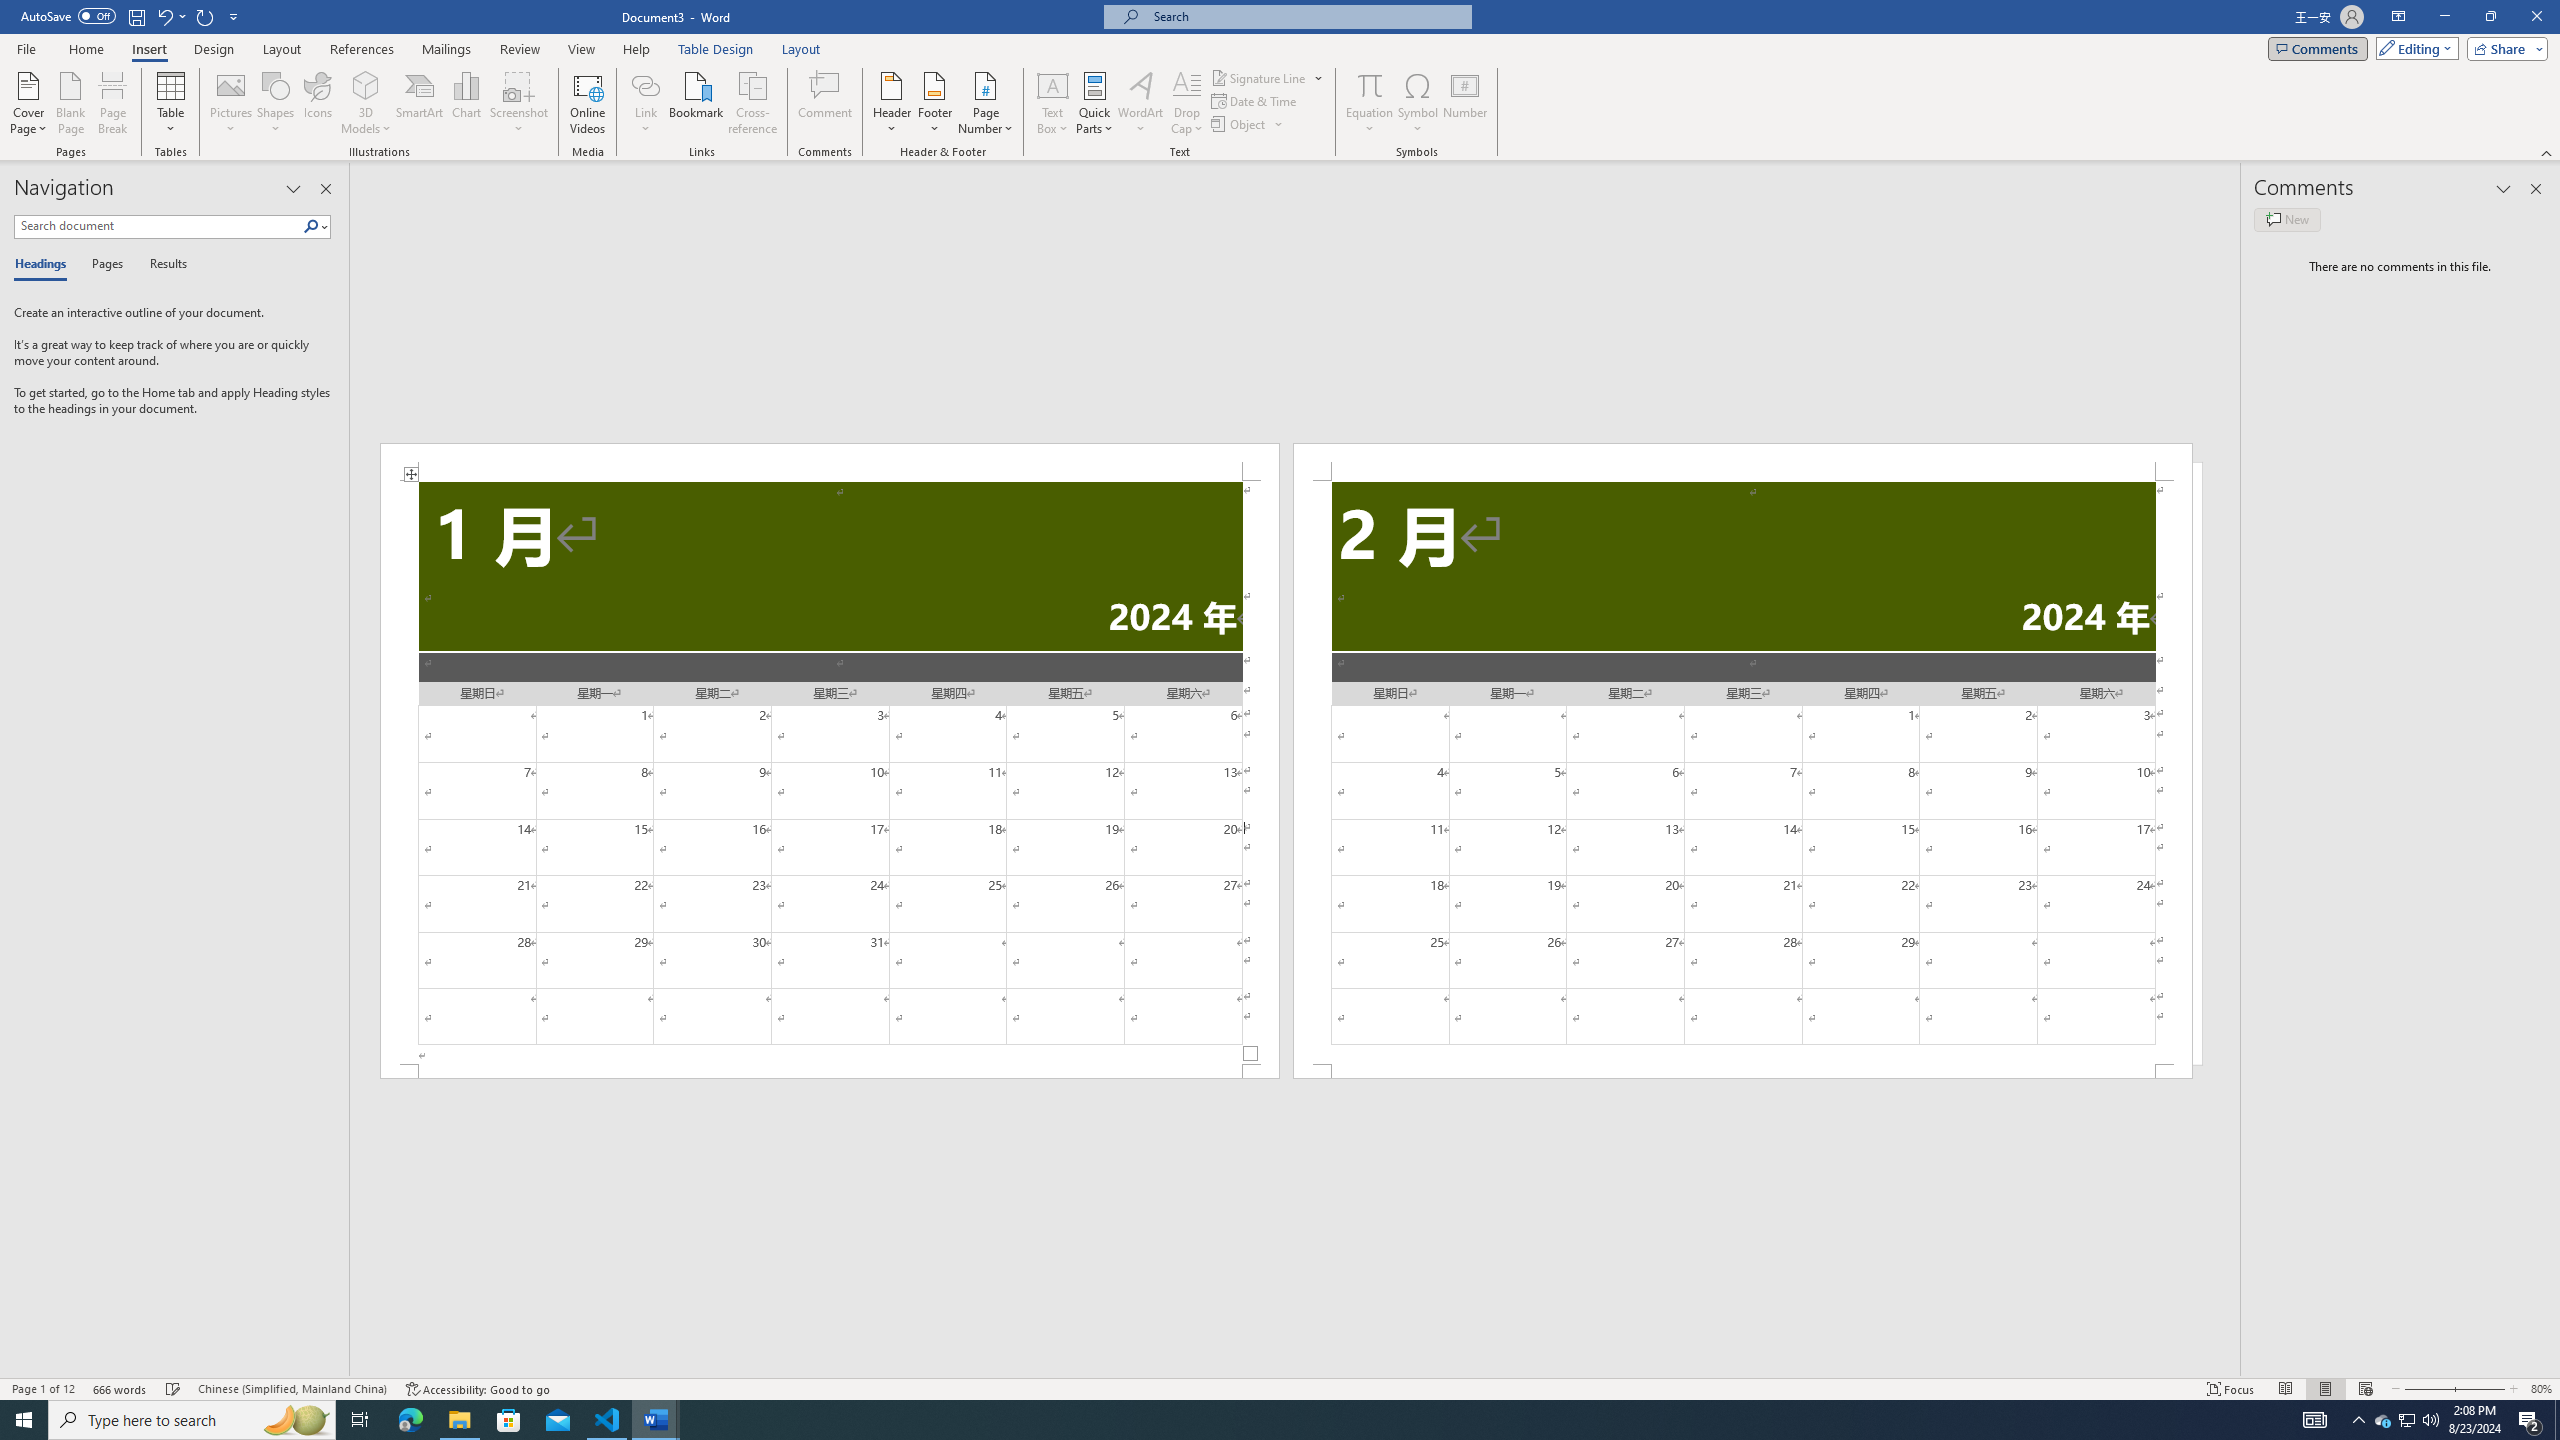  Describe the element at coordinates (362, 49) in the screenshot. I see `References` at that location.